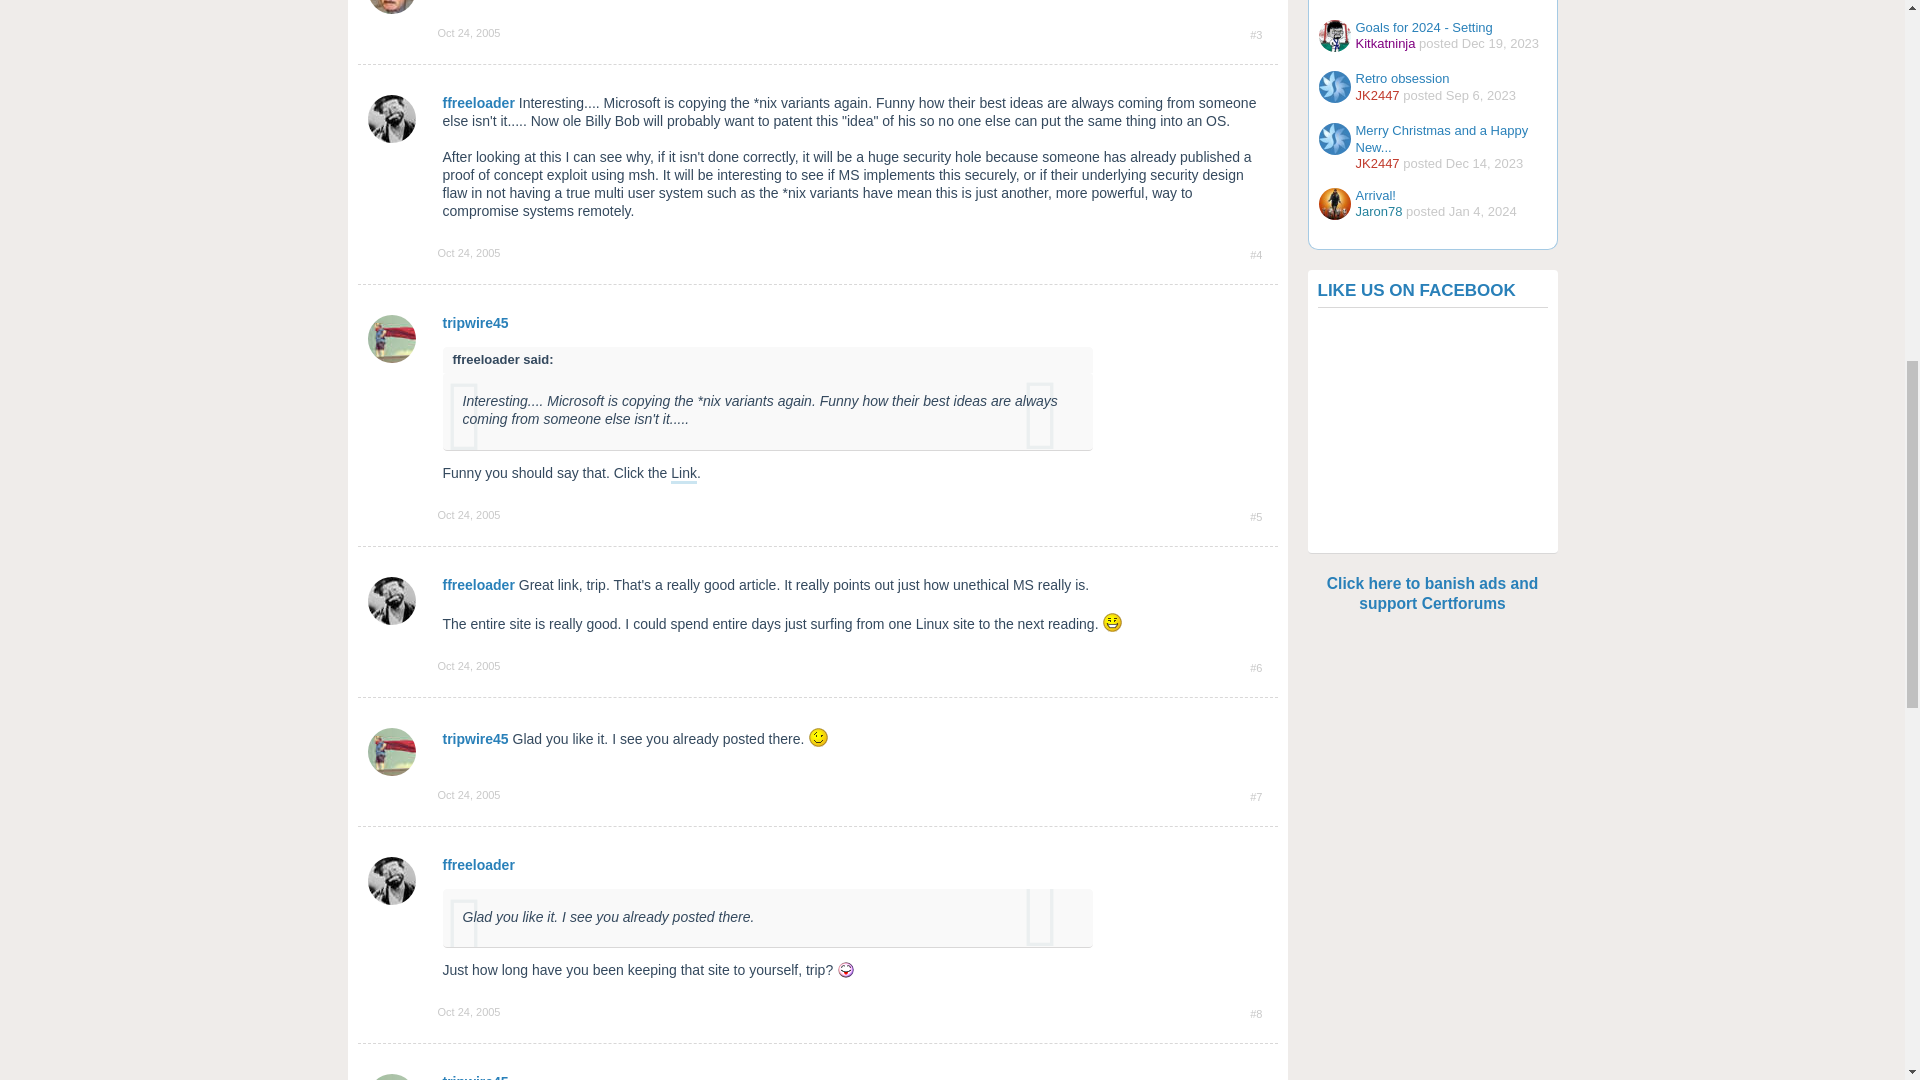 The height and width of the screenshot is (1080, 1920). I want to click on Oct 24, 2005, so click(469, 514).